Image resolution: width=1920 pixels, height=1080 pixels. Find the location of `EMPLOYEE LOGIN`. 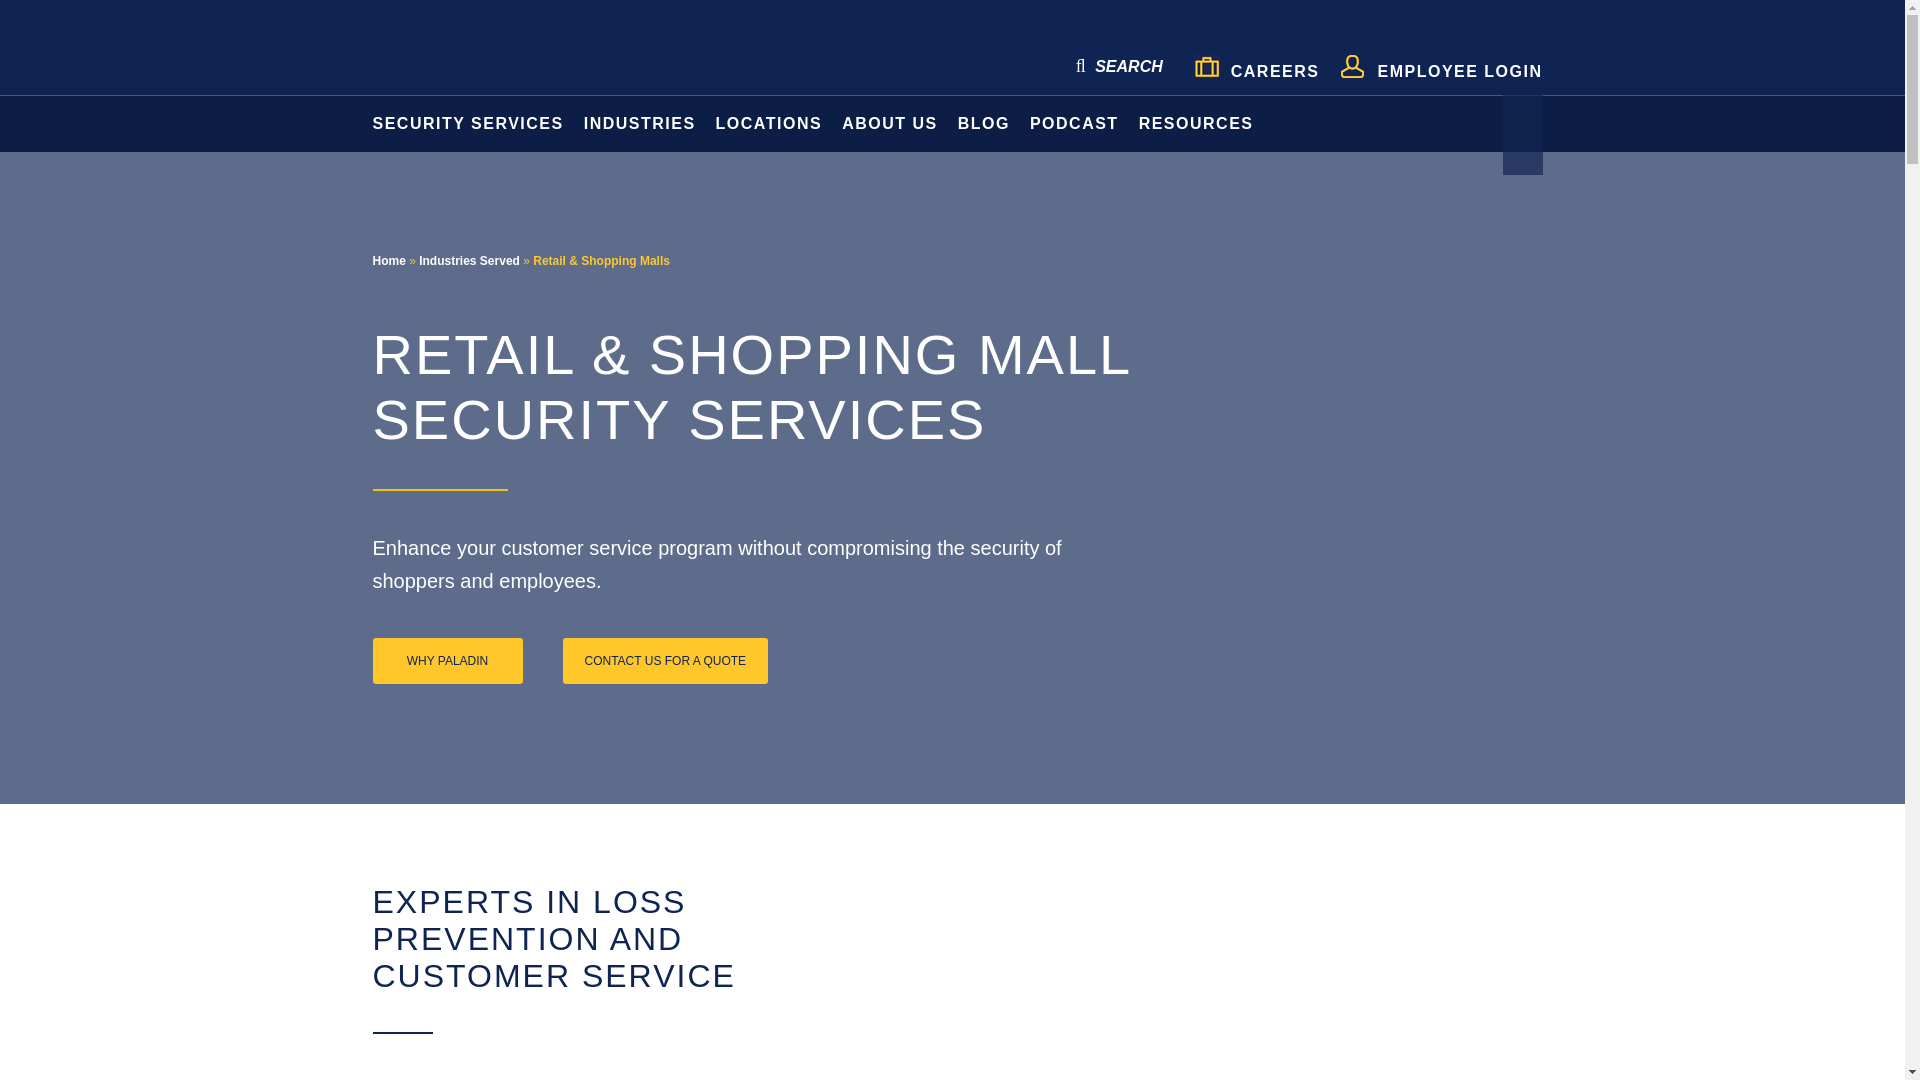

EMPLOYEE LOGIN is located at coordinates (1440, 63).